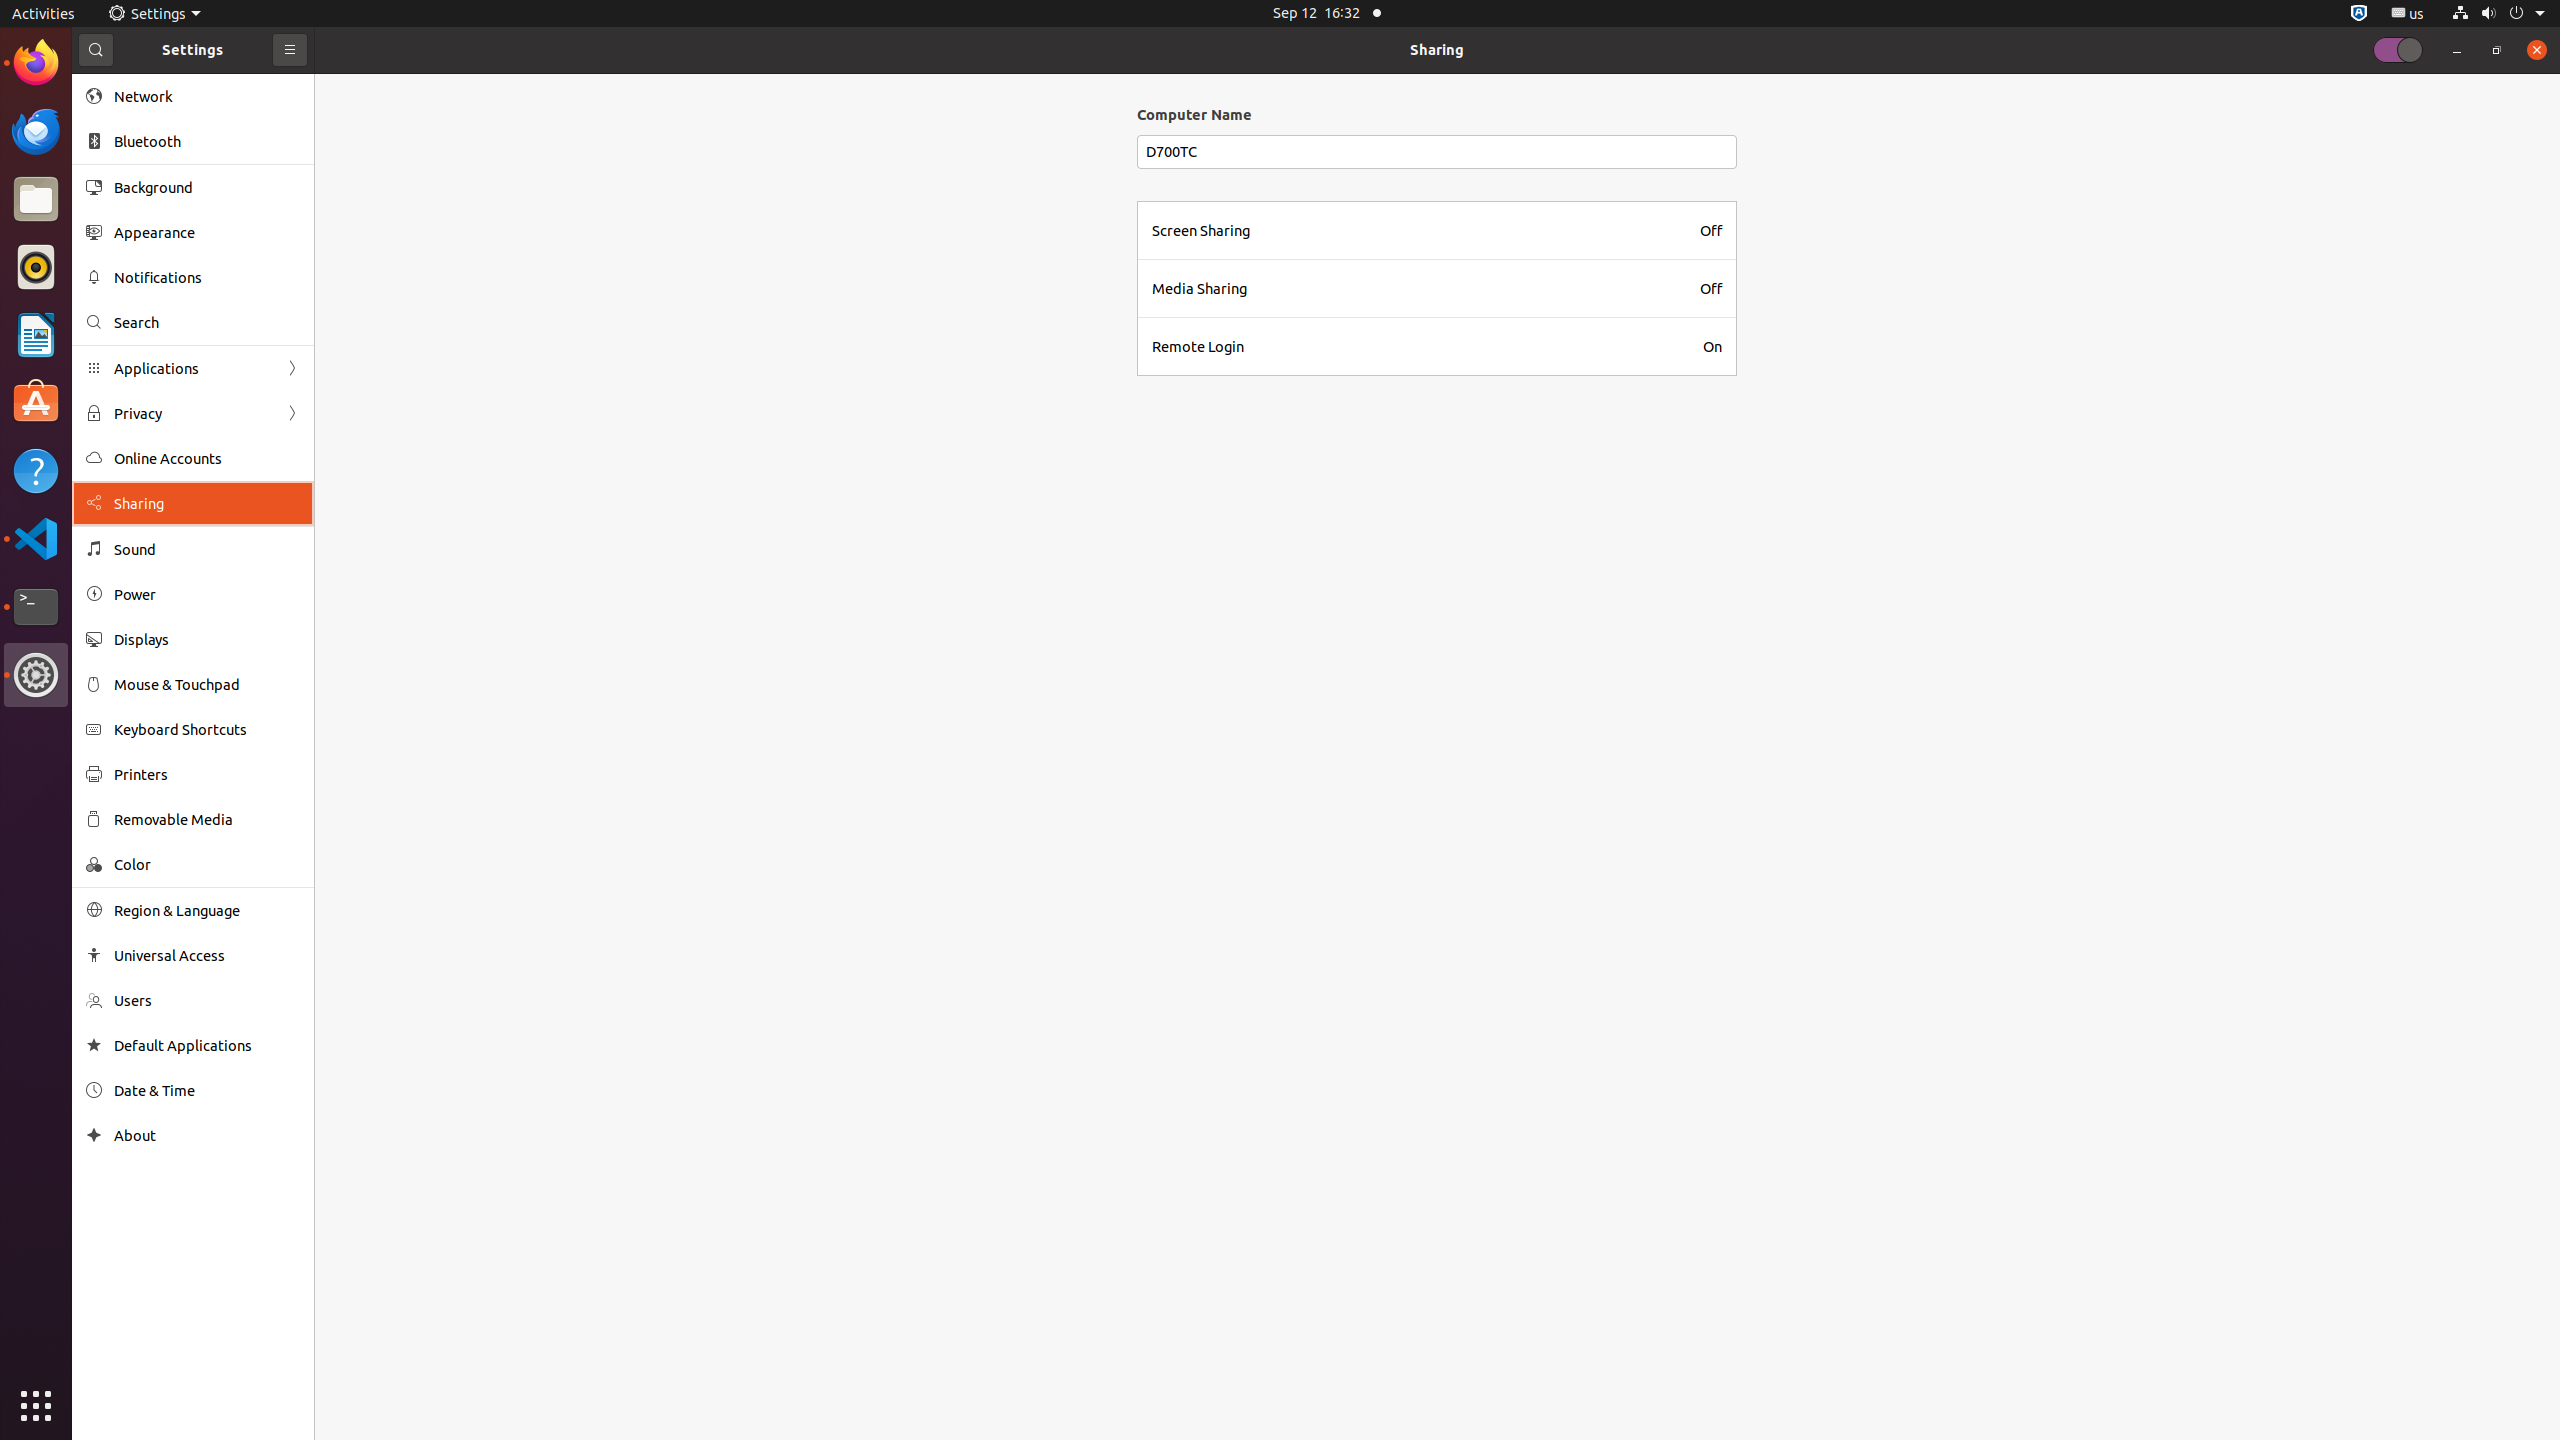 This screenshot has height=1440, width=2560. I want to click on Notifications, so click(207, 278).